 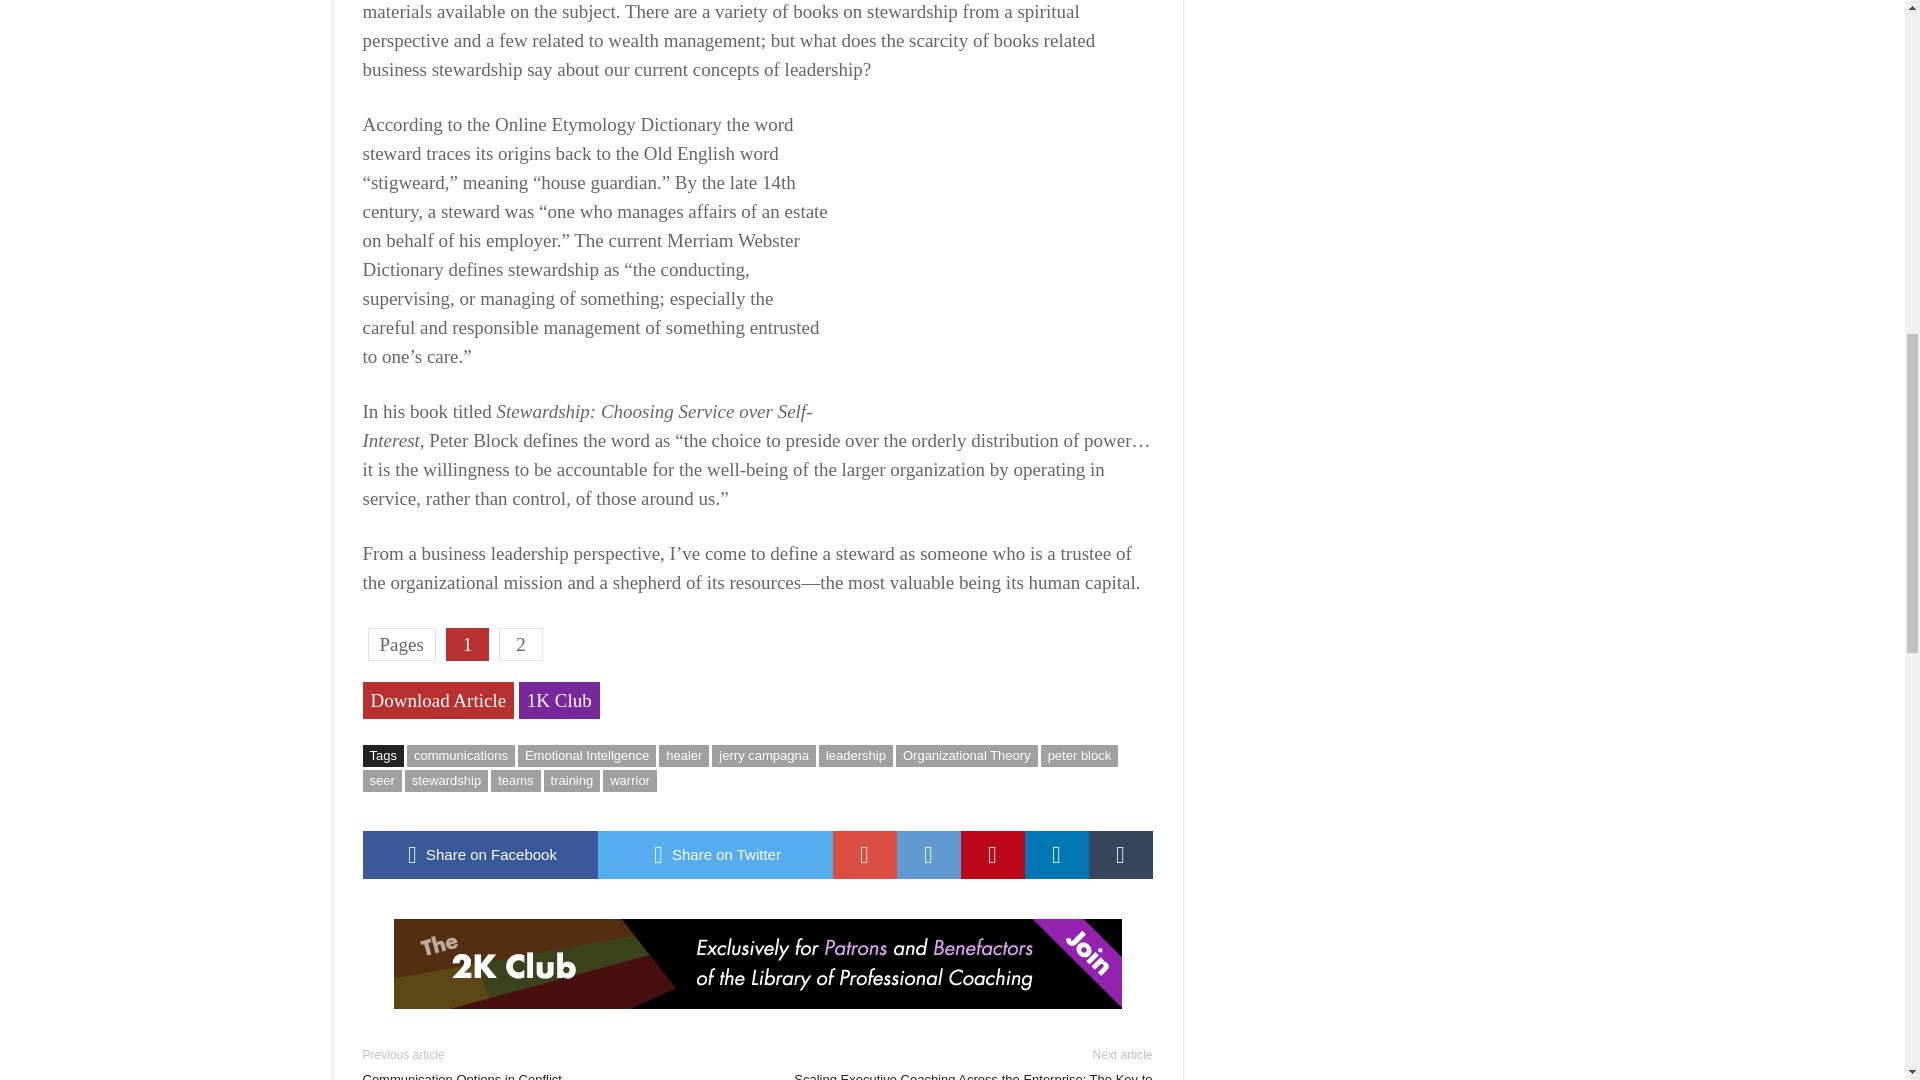 I want to click on facebook, so click(x=480, y=854).